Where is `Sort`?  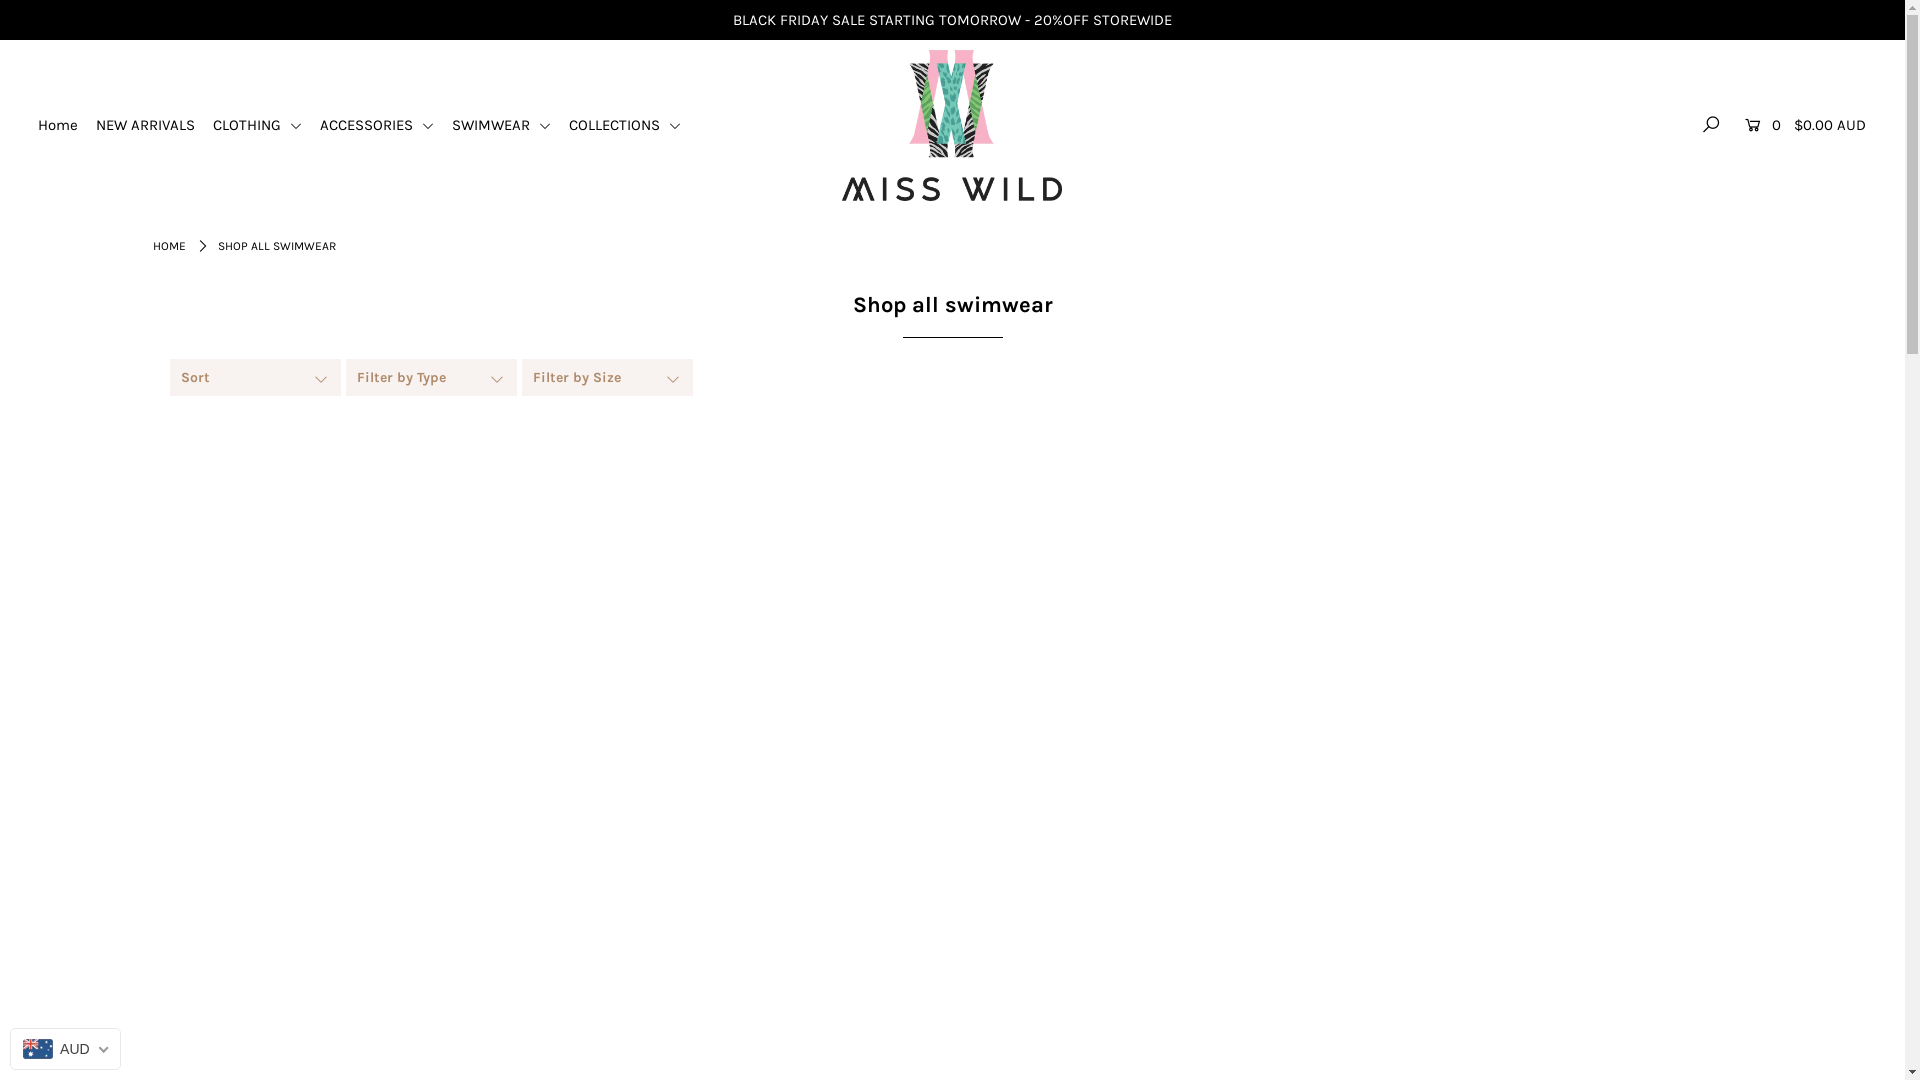 Sort is located at coordinates (258, 378).